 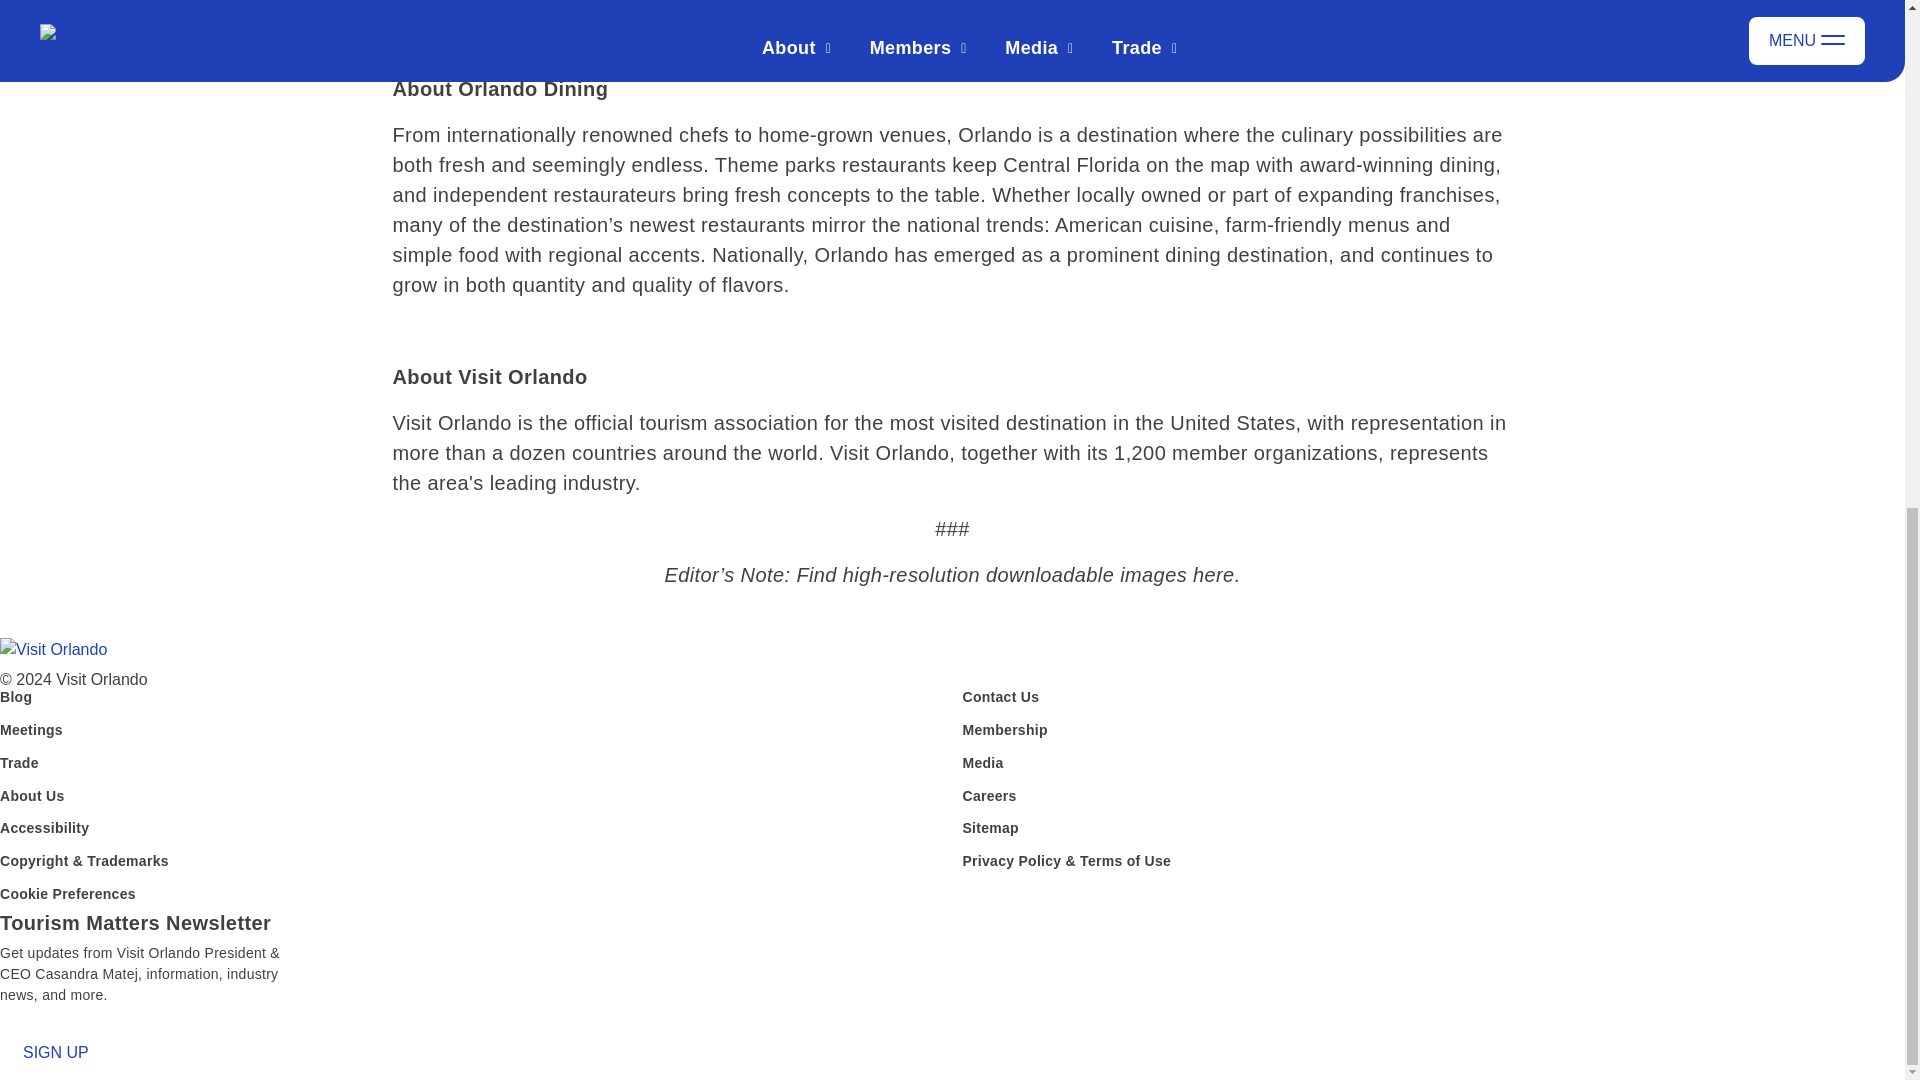 What do you see at coordinates (1004, 734) in the screenshot?
I see `Membership` at bounding box center [1004, 734].